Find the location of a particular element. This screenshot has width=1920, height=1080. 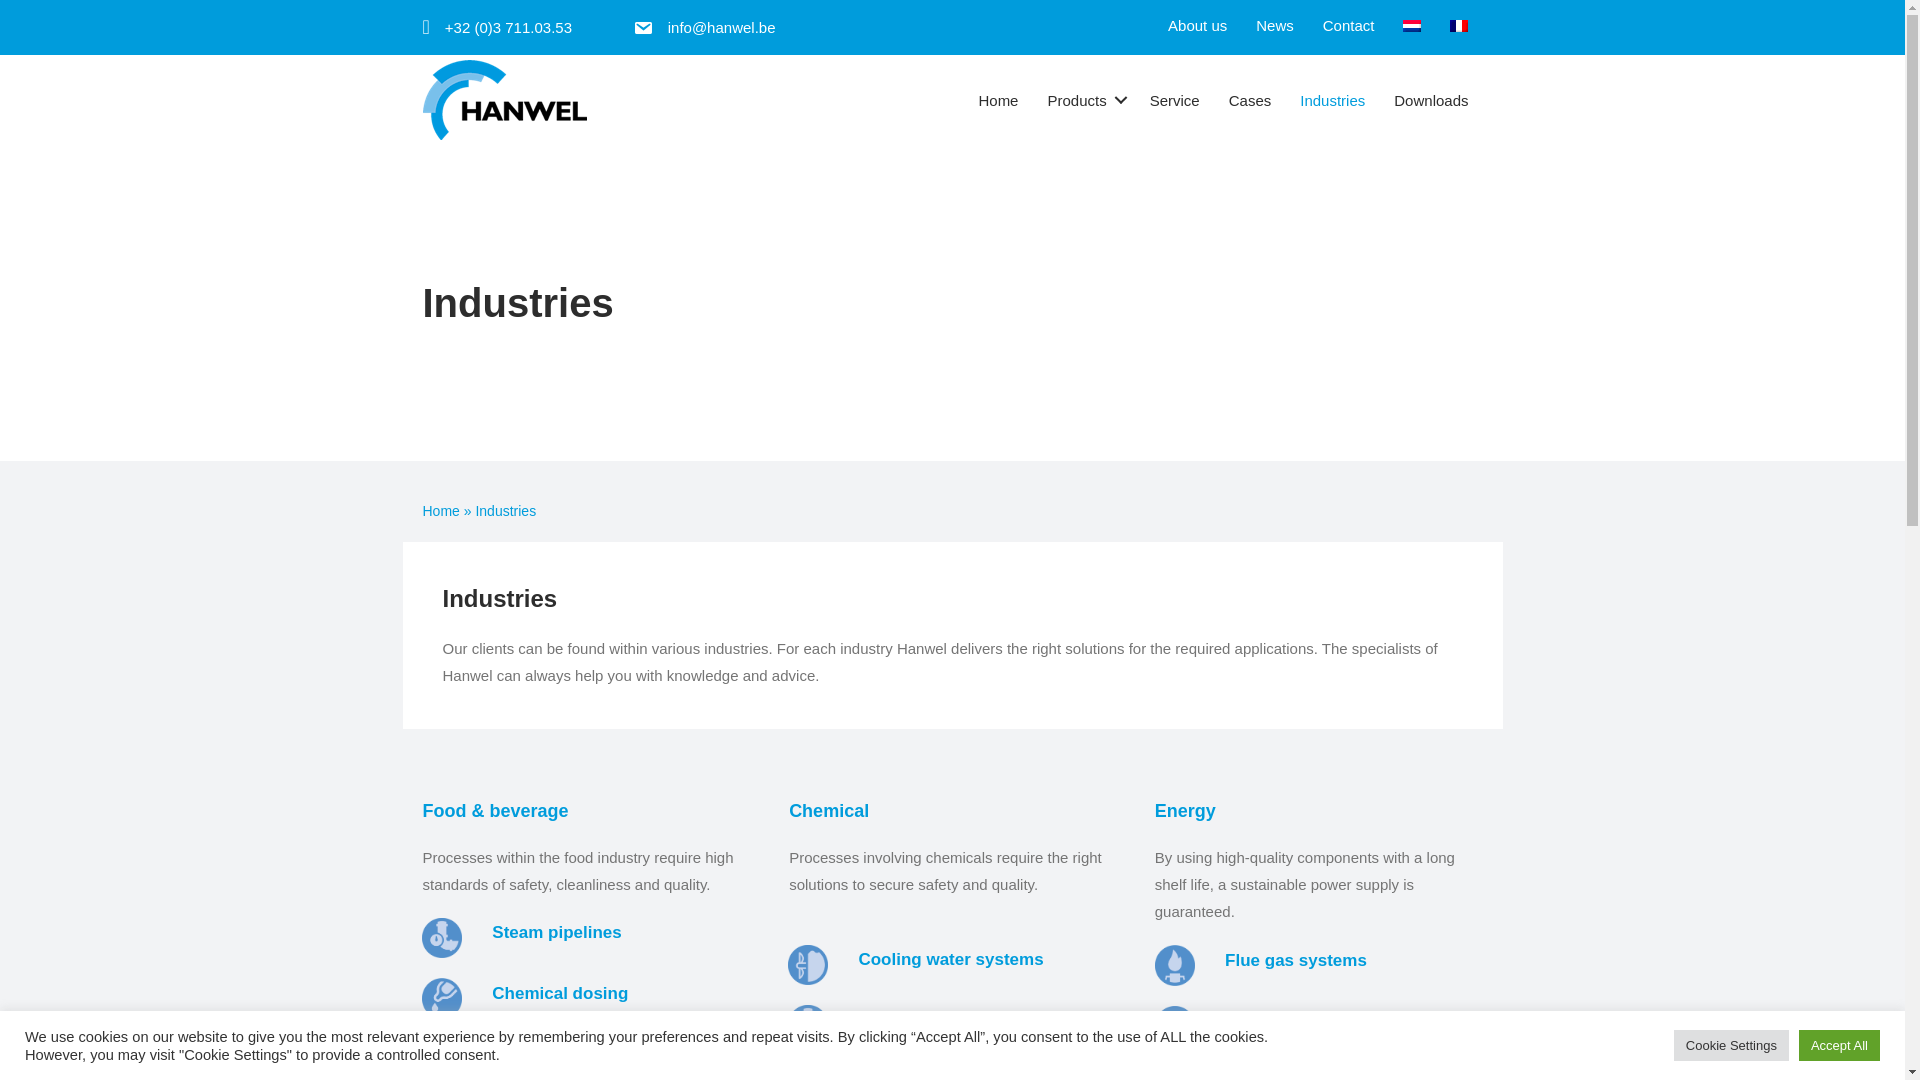

Logo is located at coordinates (504, 100).